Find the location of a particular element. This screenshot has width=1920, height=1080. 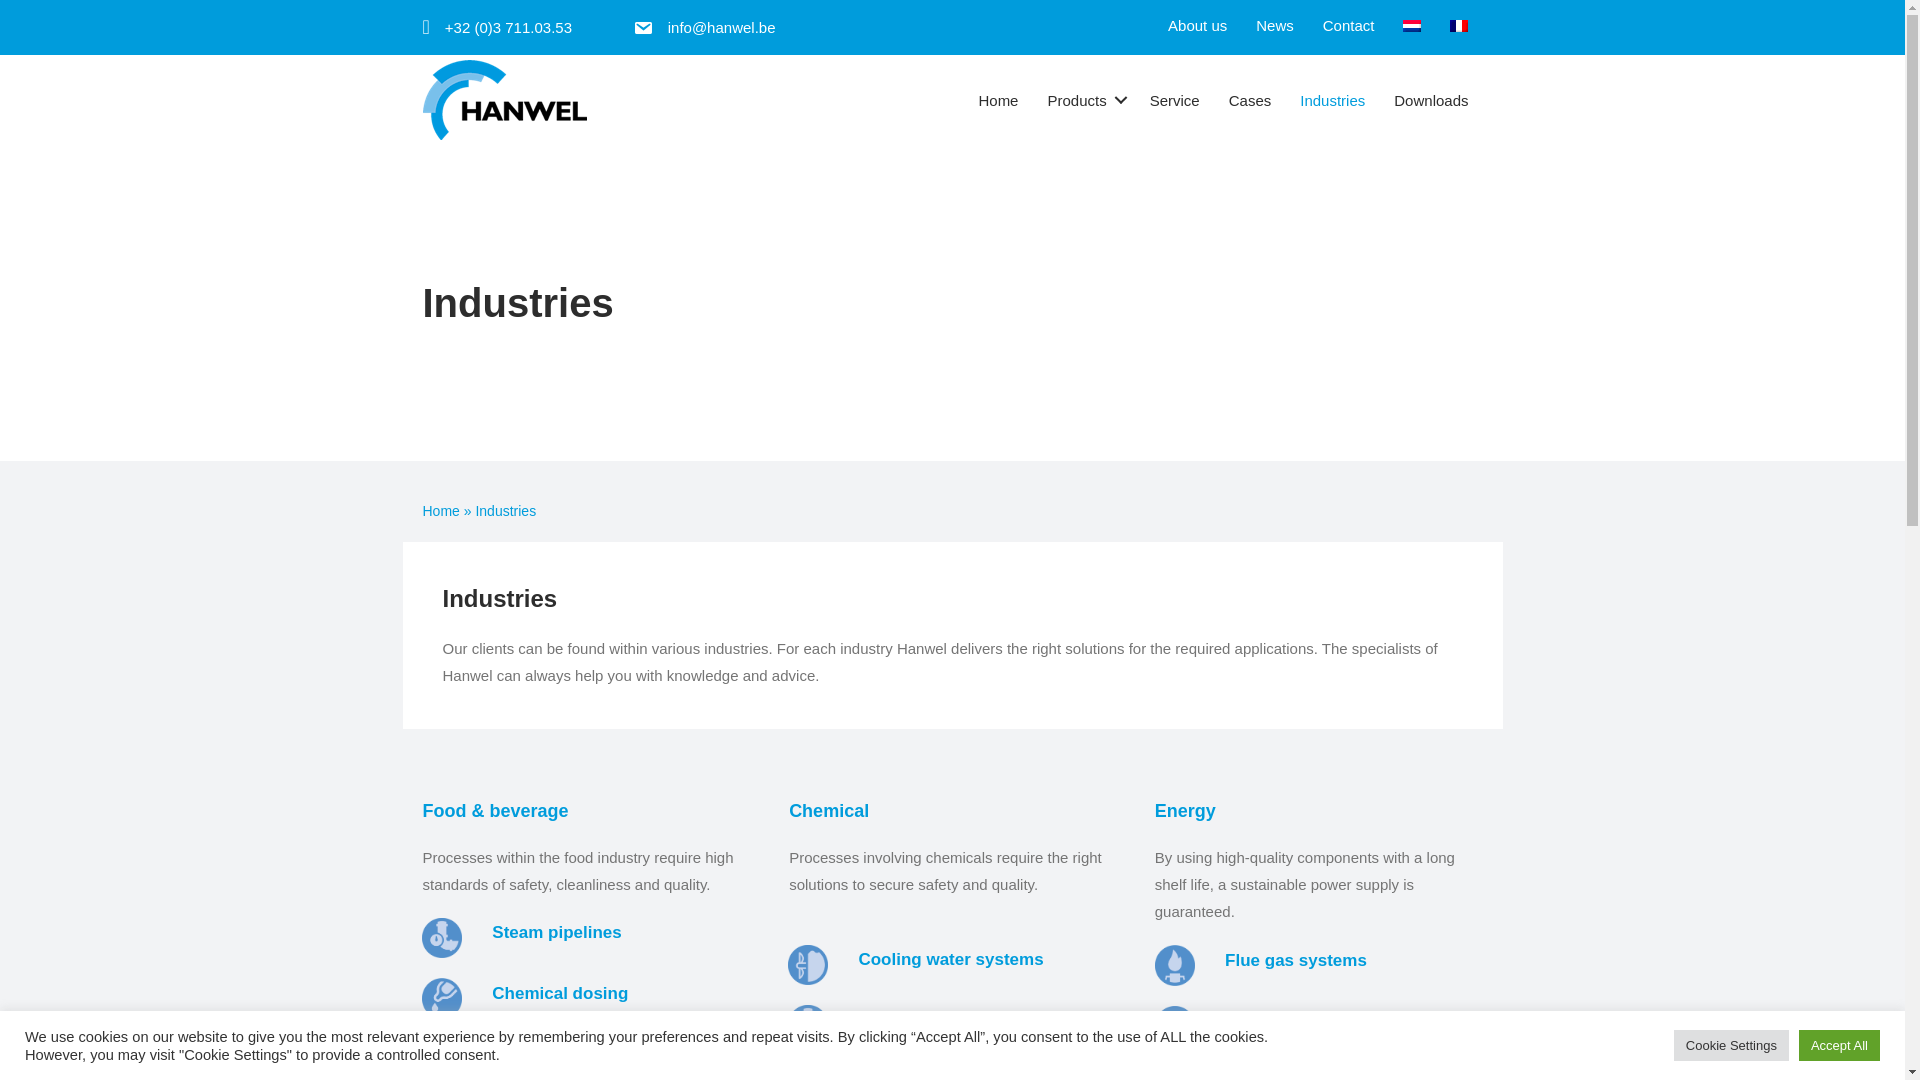

Logo is located at coordinates (504, 100).